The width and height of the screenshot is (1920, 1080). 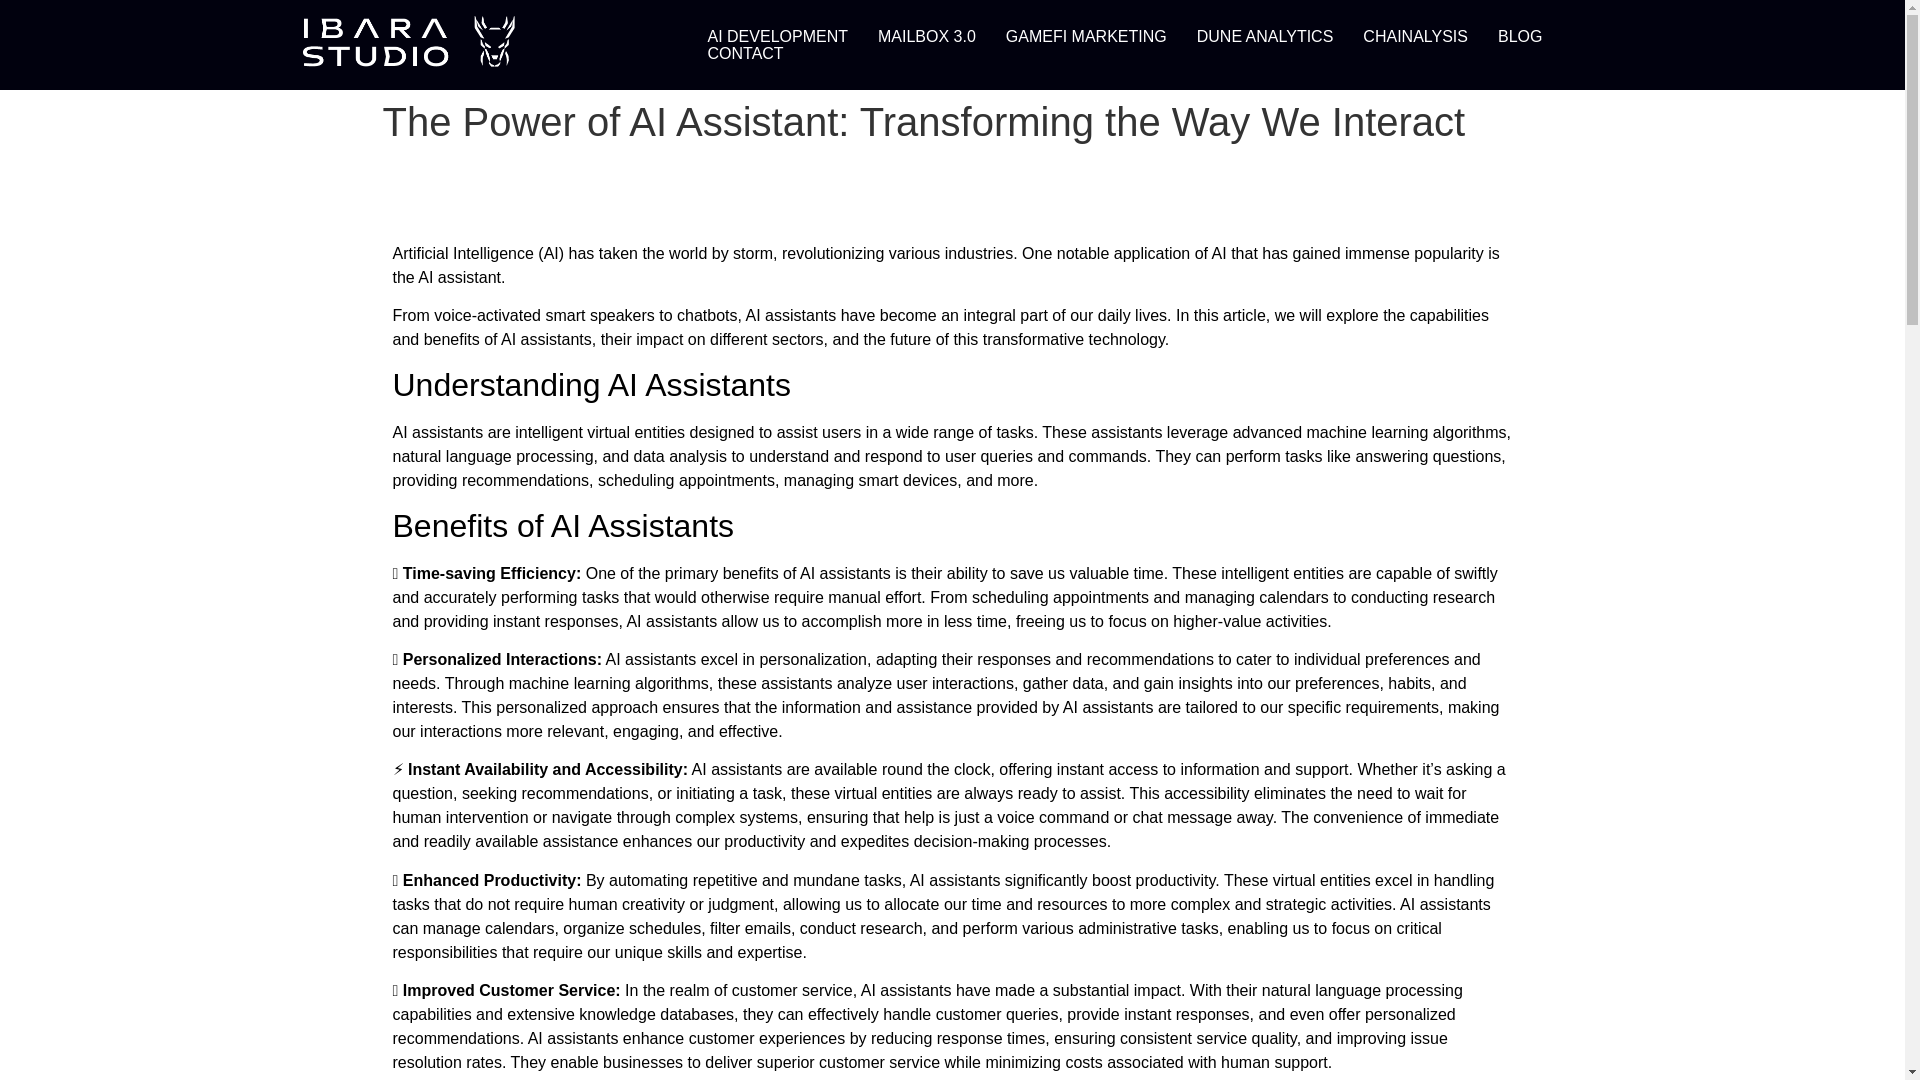 What do you see at coordinates (1520, 36) in the screenshot?
I see `BLOG` at bounding box center [1520, 36].